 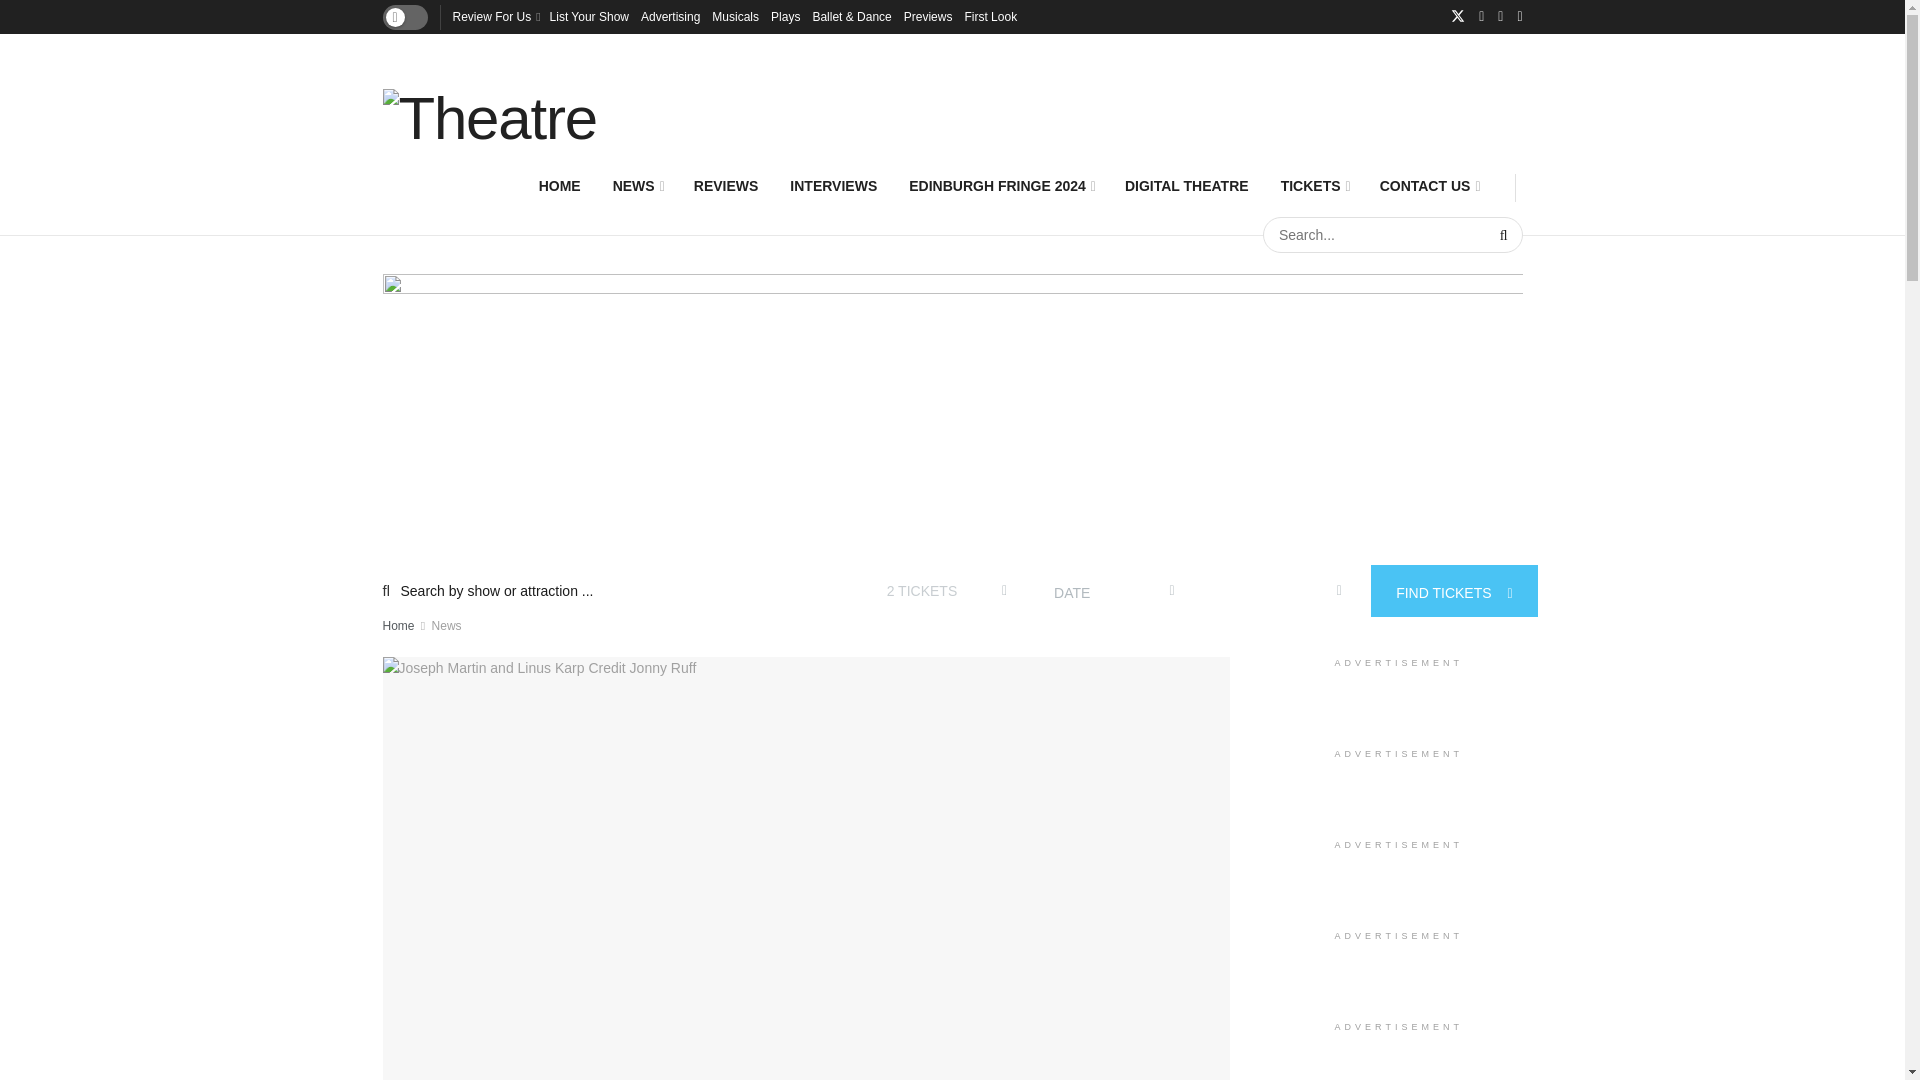 What do you see at coordinates (637, 186) in the screenshot?
I see `NEWS` at bounding box center [637, 186].